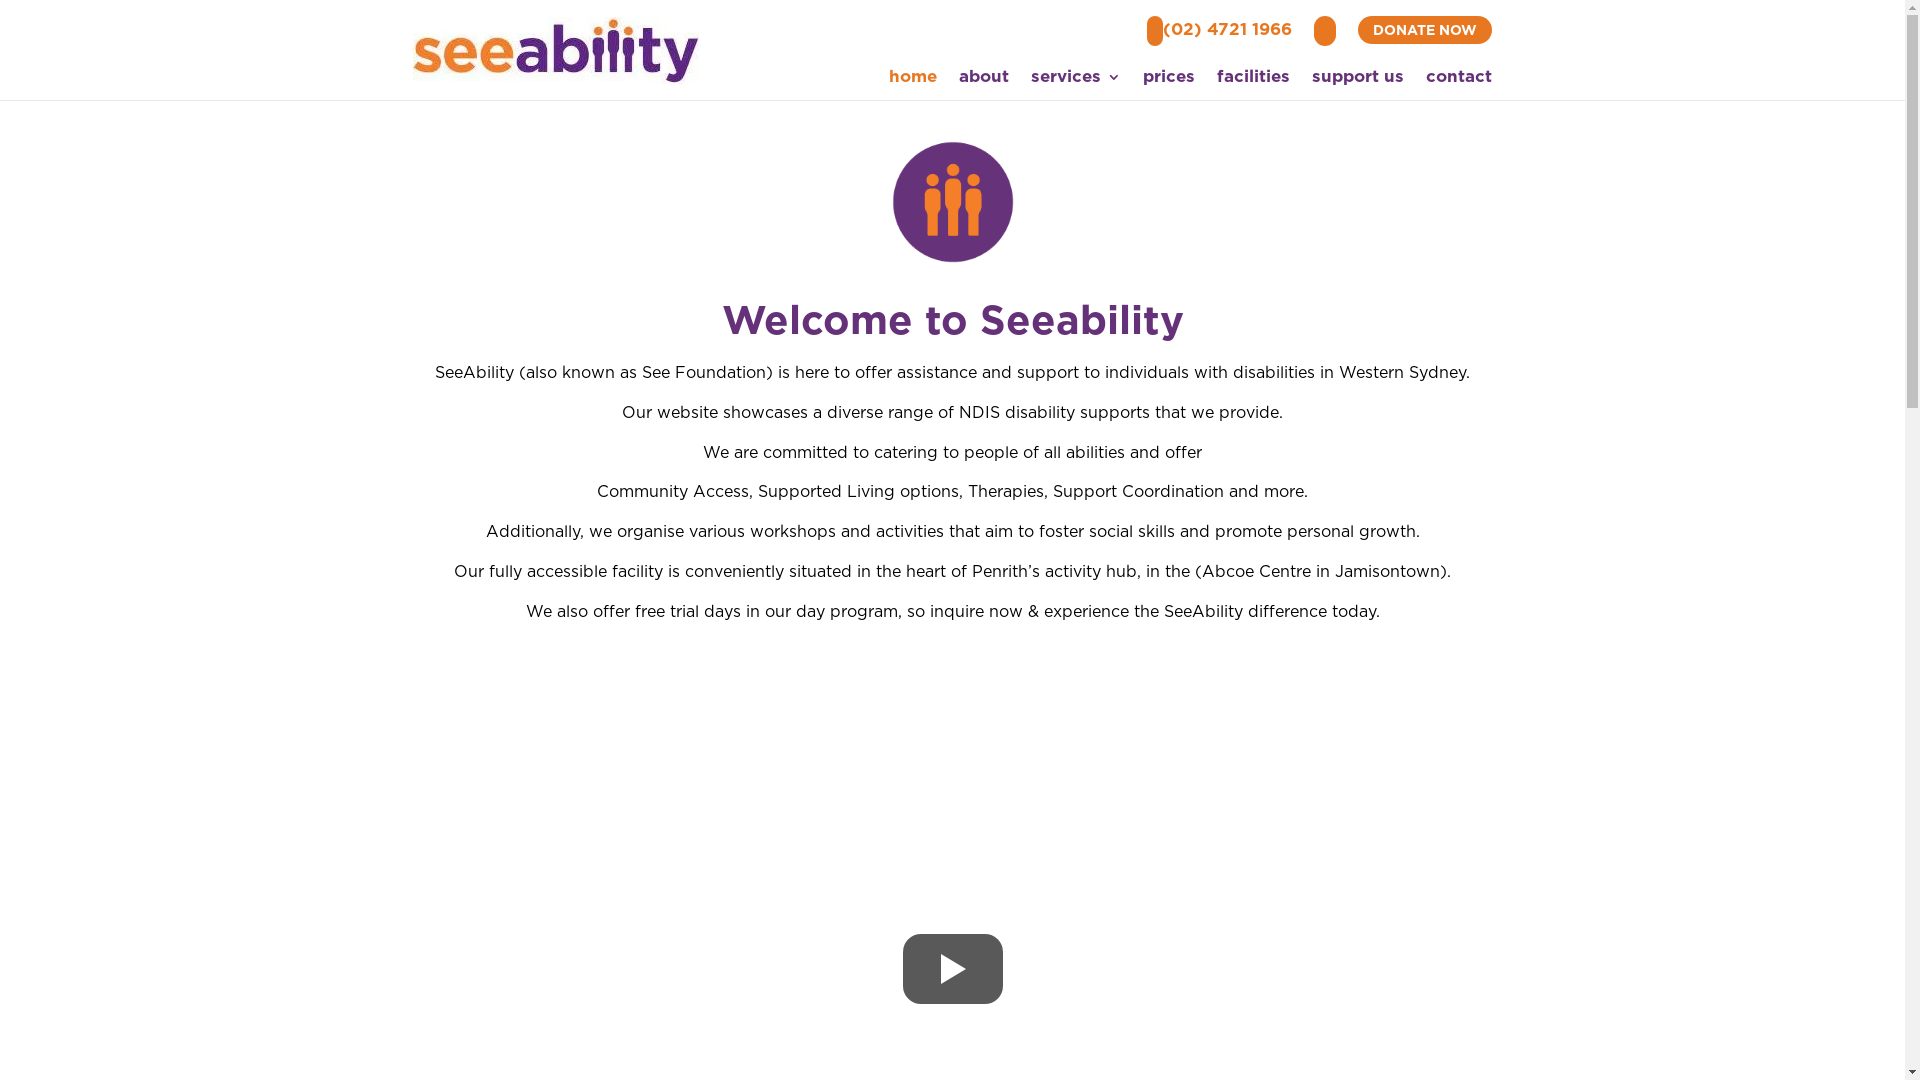 Image resolution: width=1920 pixels, height=1080 pixels. Describe the element at coordinates (555, 50) in the screenshot. I see `SeeAbilityLogo` at that location.